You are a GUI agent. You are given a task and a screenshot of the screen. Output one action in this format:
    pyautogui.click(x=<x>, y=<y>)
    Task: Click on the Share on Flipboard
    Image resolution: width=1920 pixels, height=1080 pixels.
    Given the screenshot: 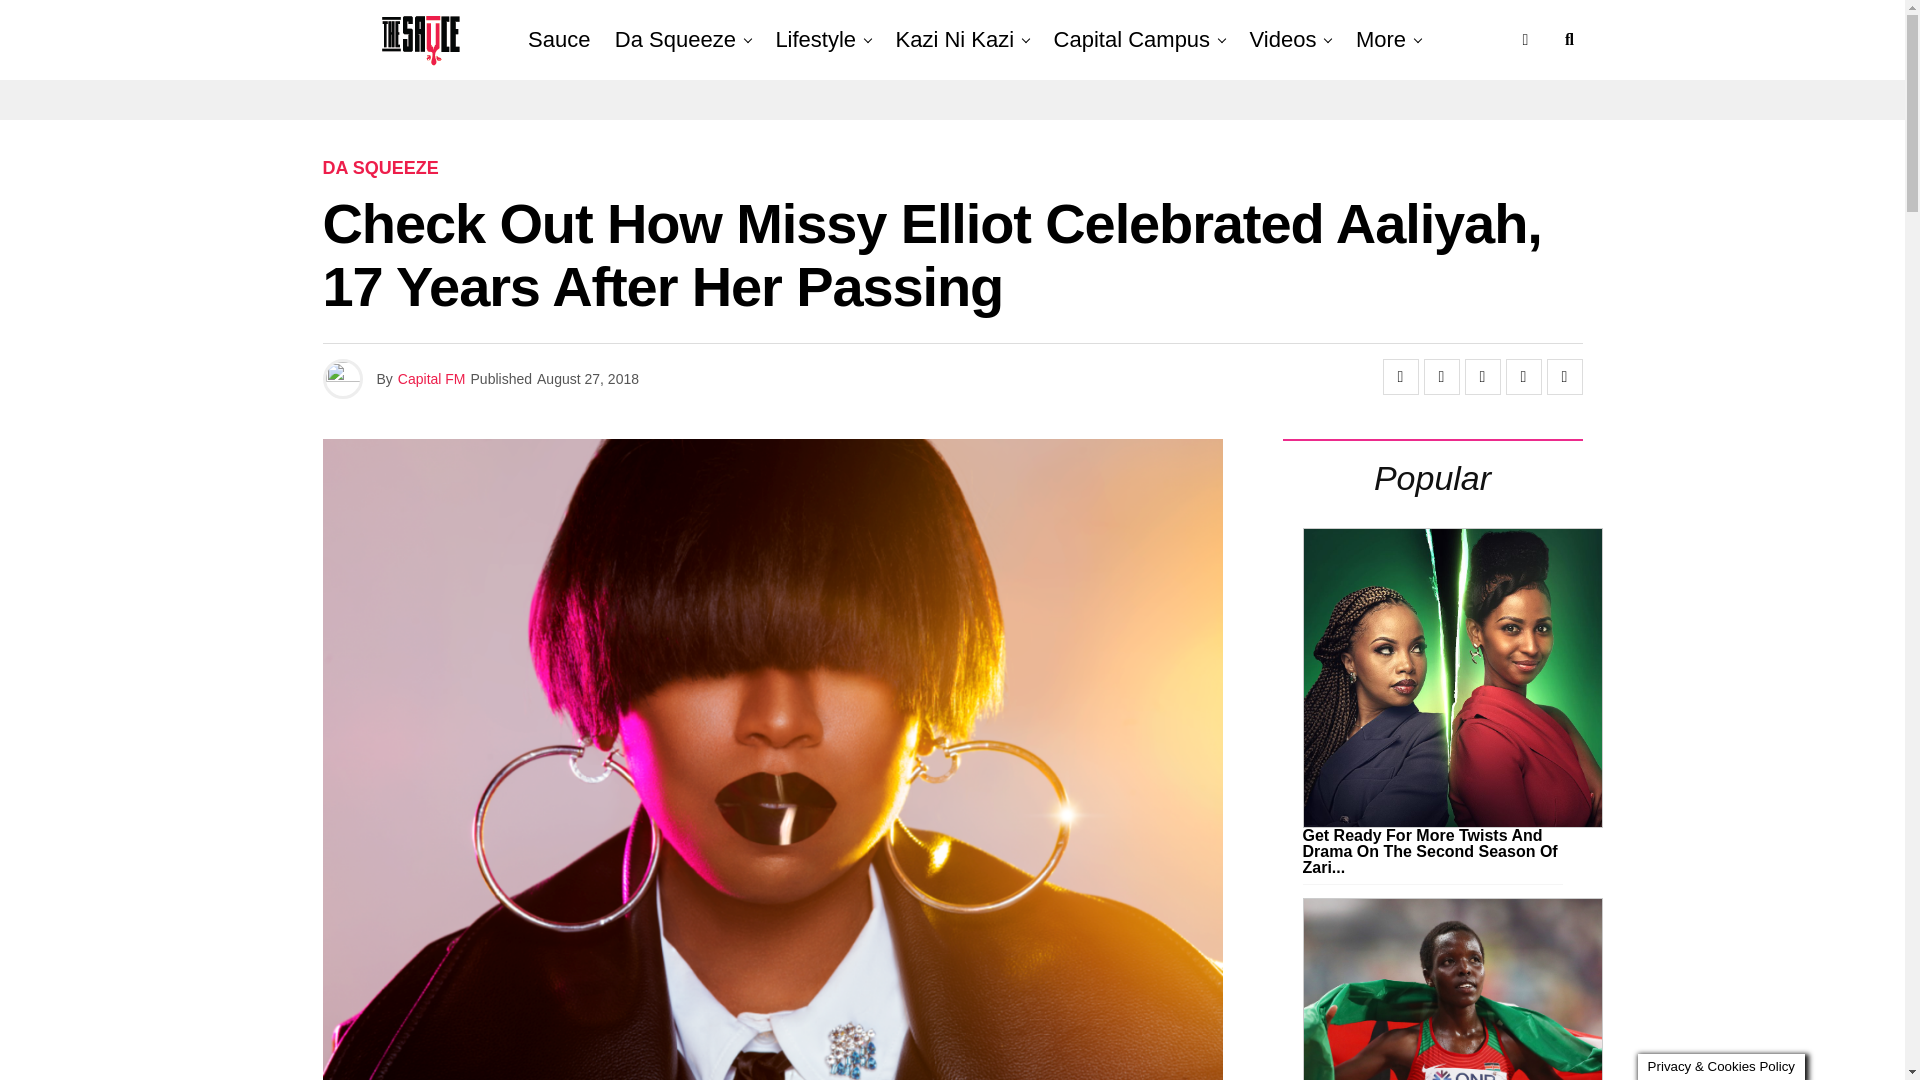 What is the action you would take?
    pyautogui.click(x=1481, y=376)
    